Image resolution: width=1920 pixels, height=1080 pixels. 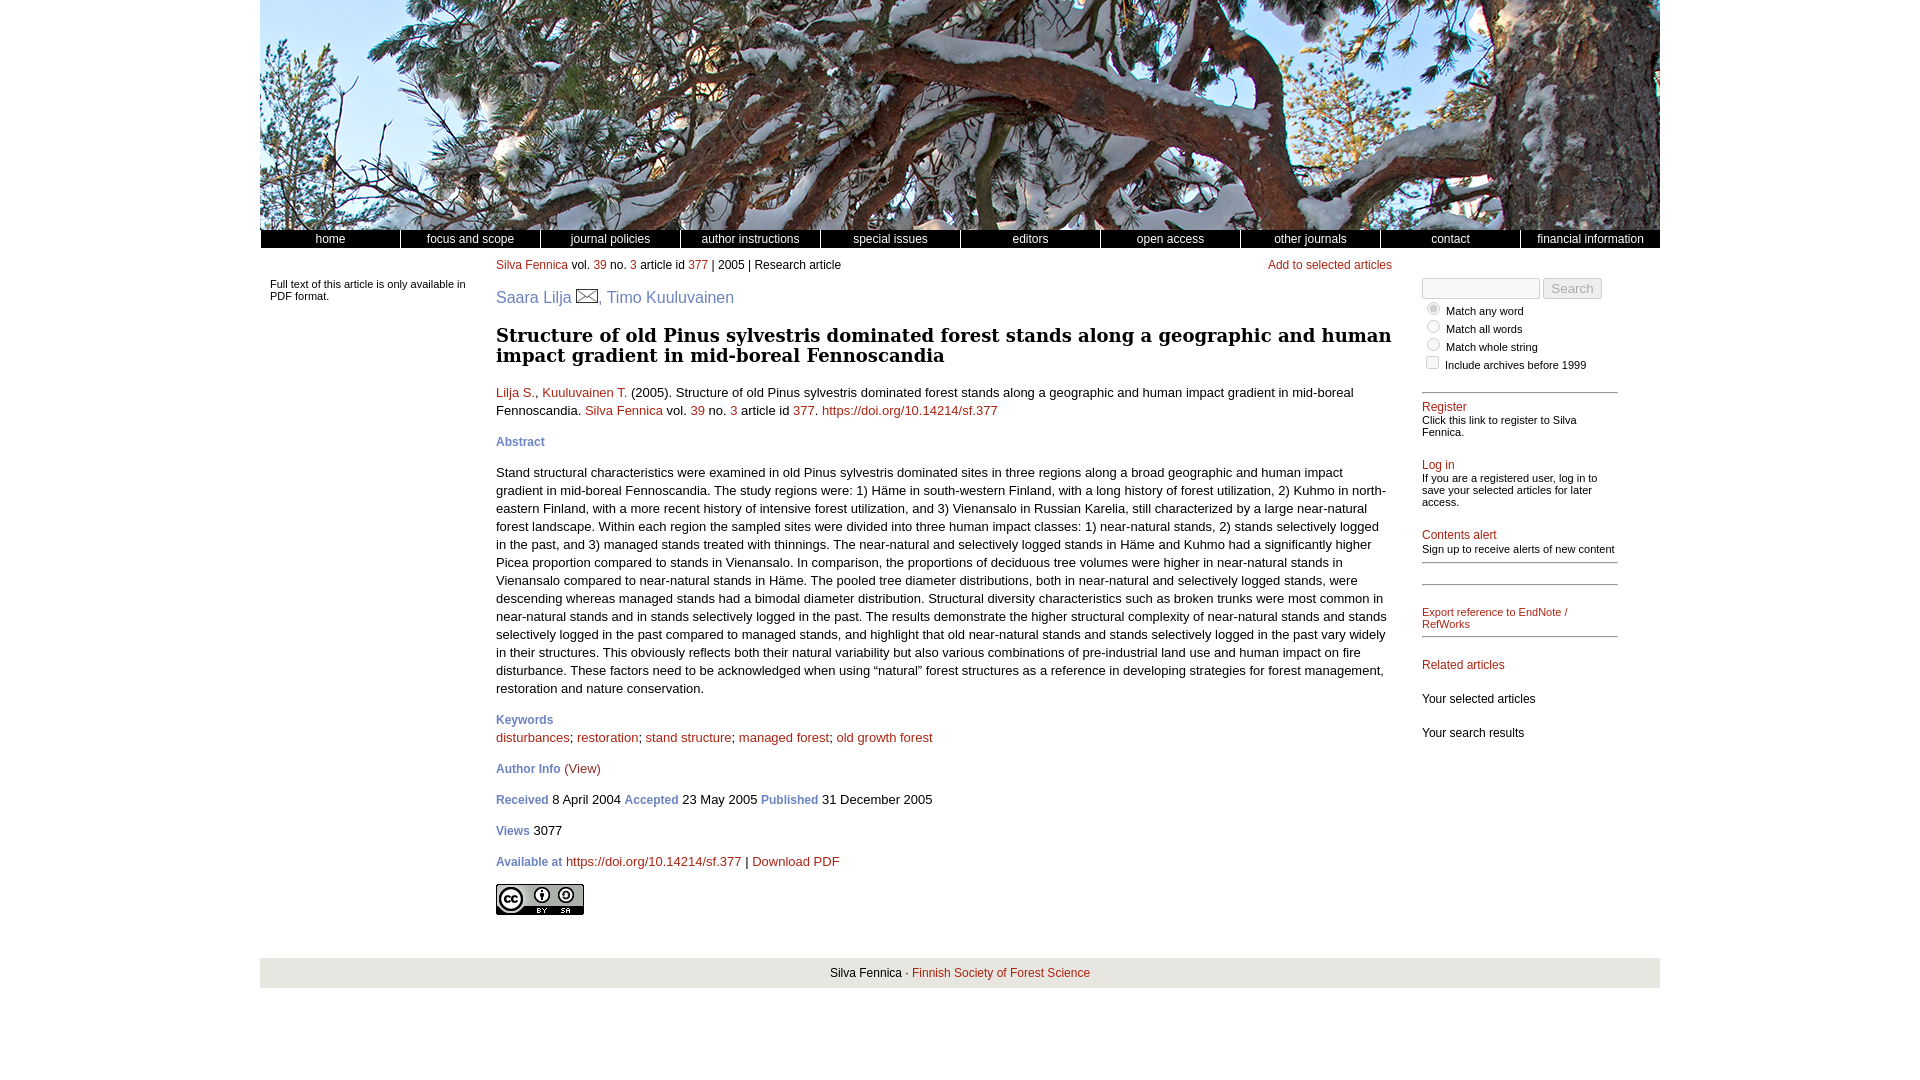 I want to click on Search, so click(x=1572, y=288).